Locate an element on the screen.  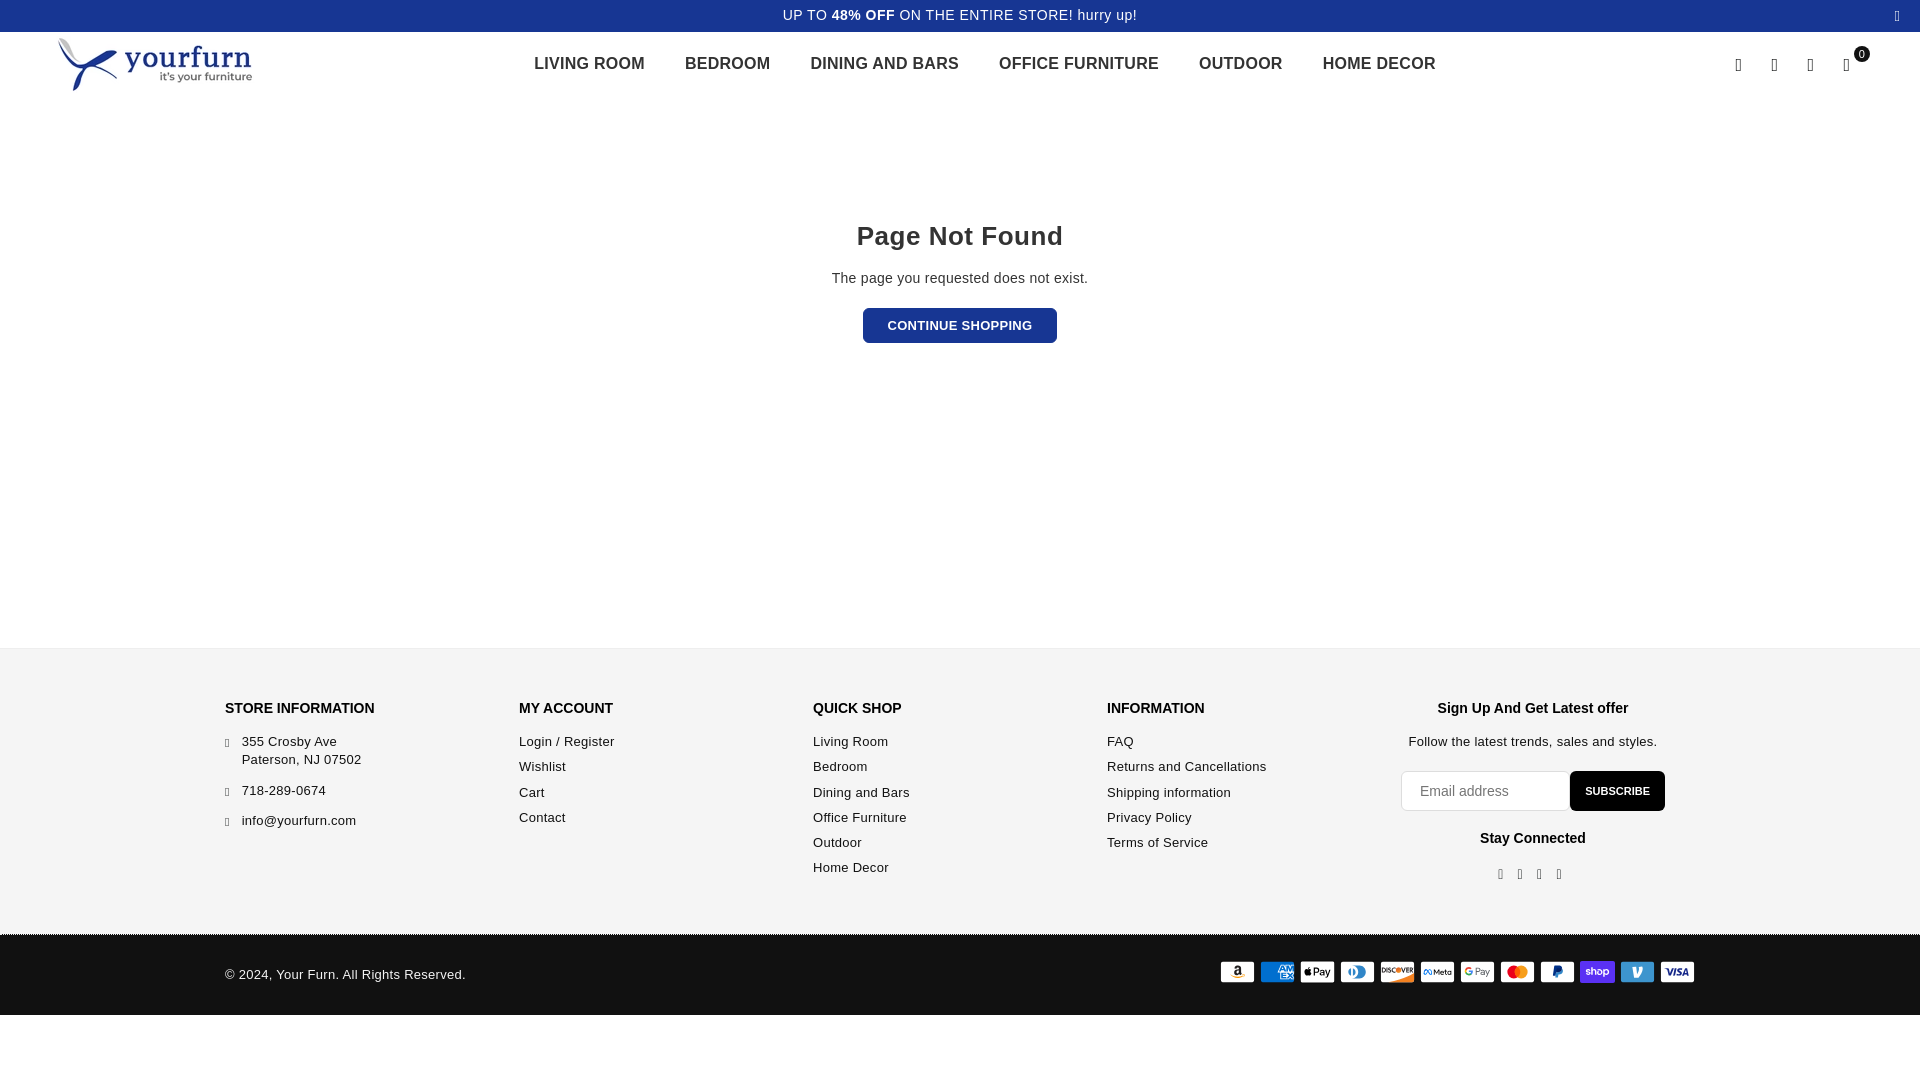
PayPal is located at coordinates (1556, 972).